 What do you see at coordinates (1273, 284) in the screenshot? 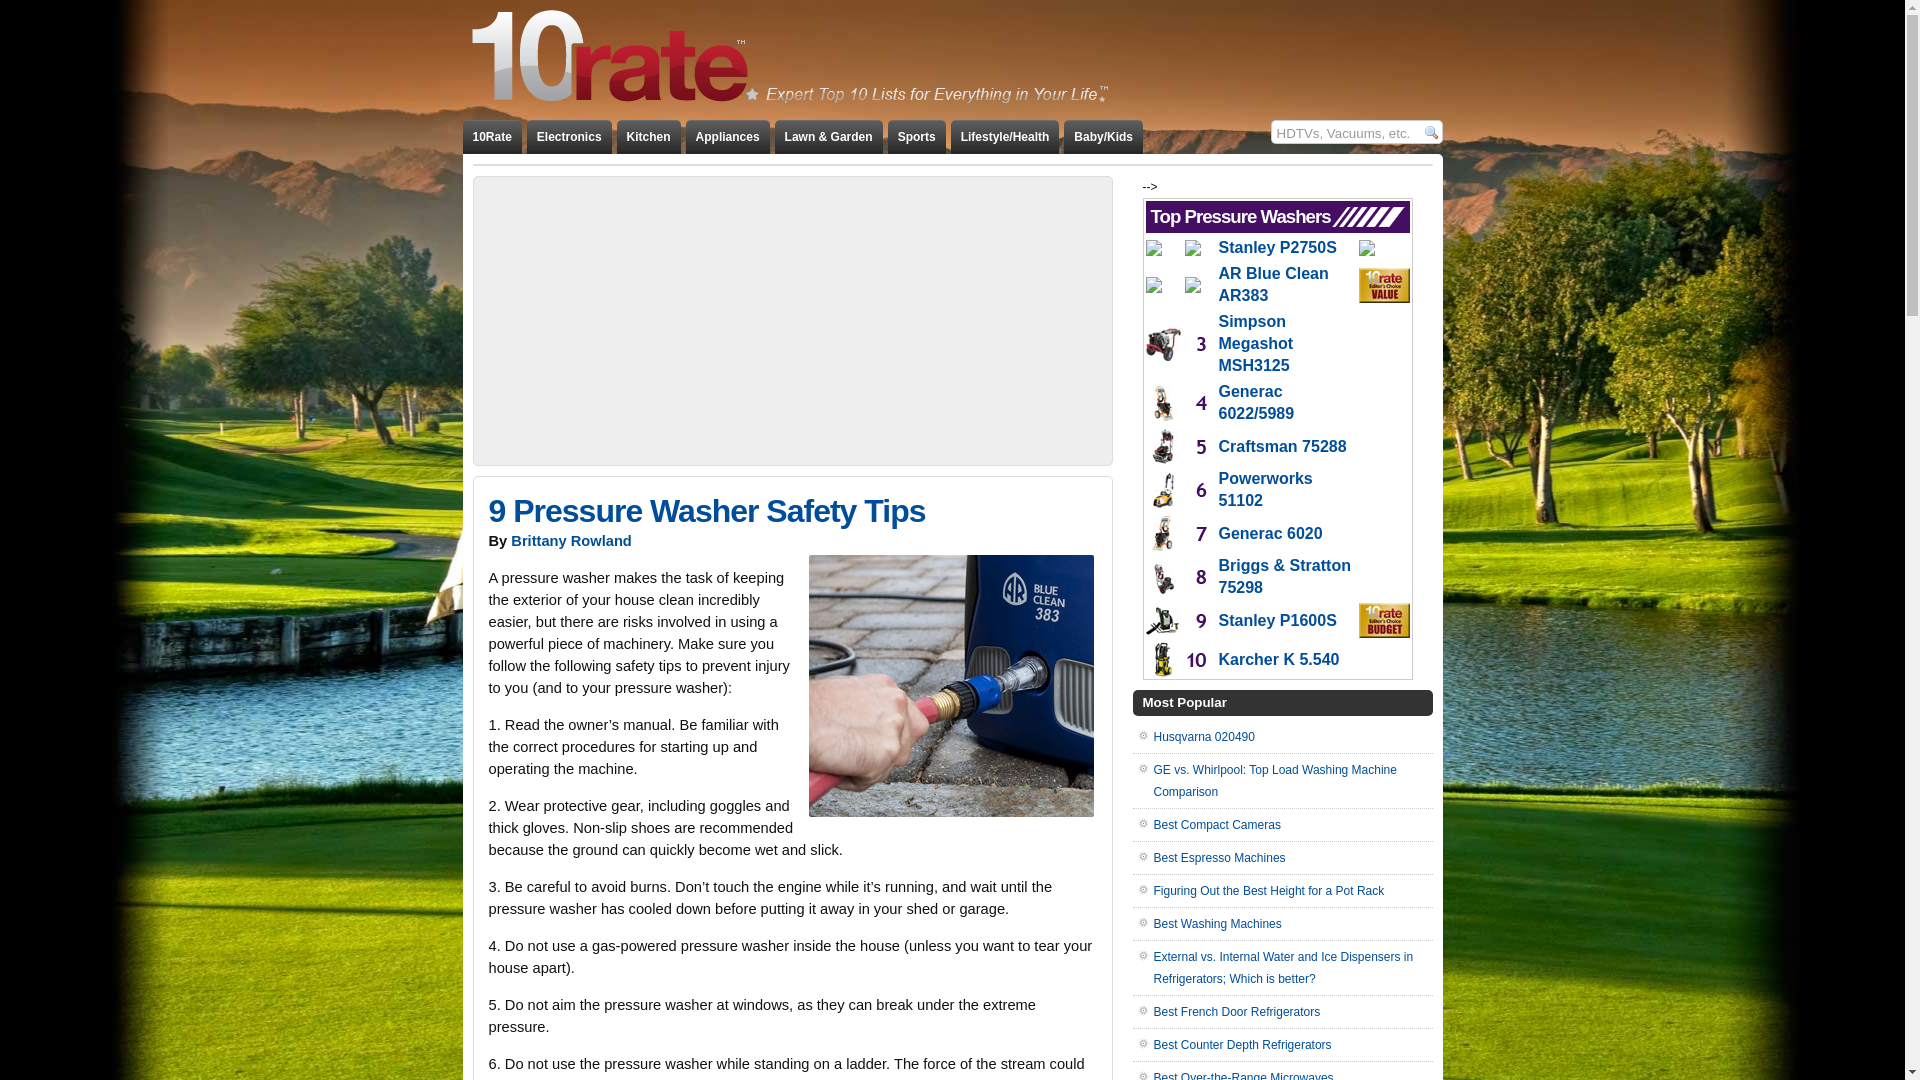
I see `AR Blue Clean AR383` at bounding box center [1273, 284].